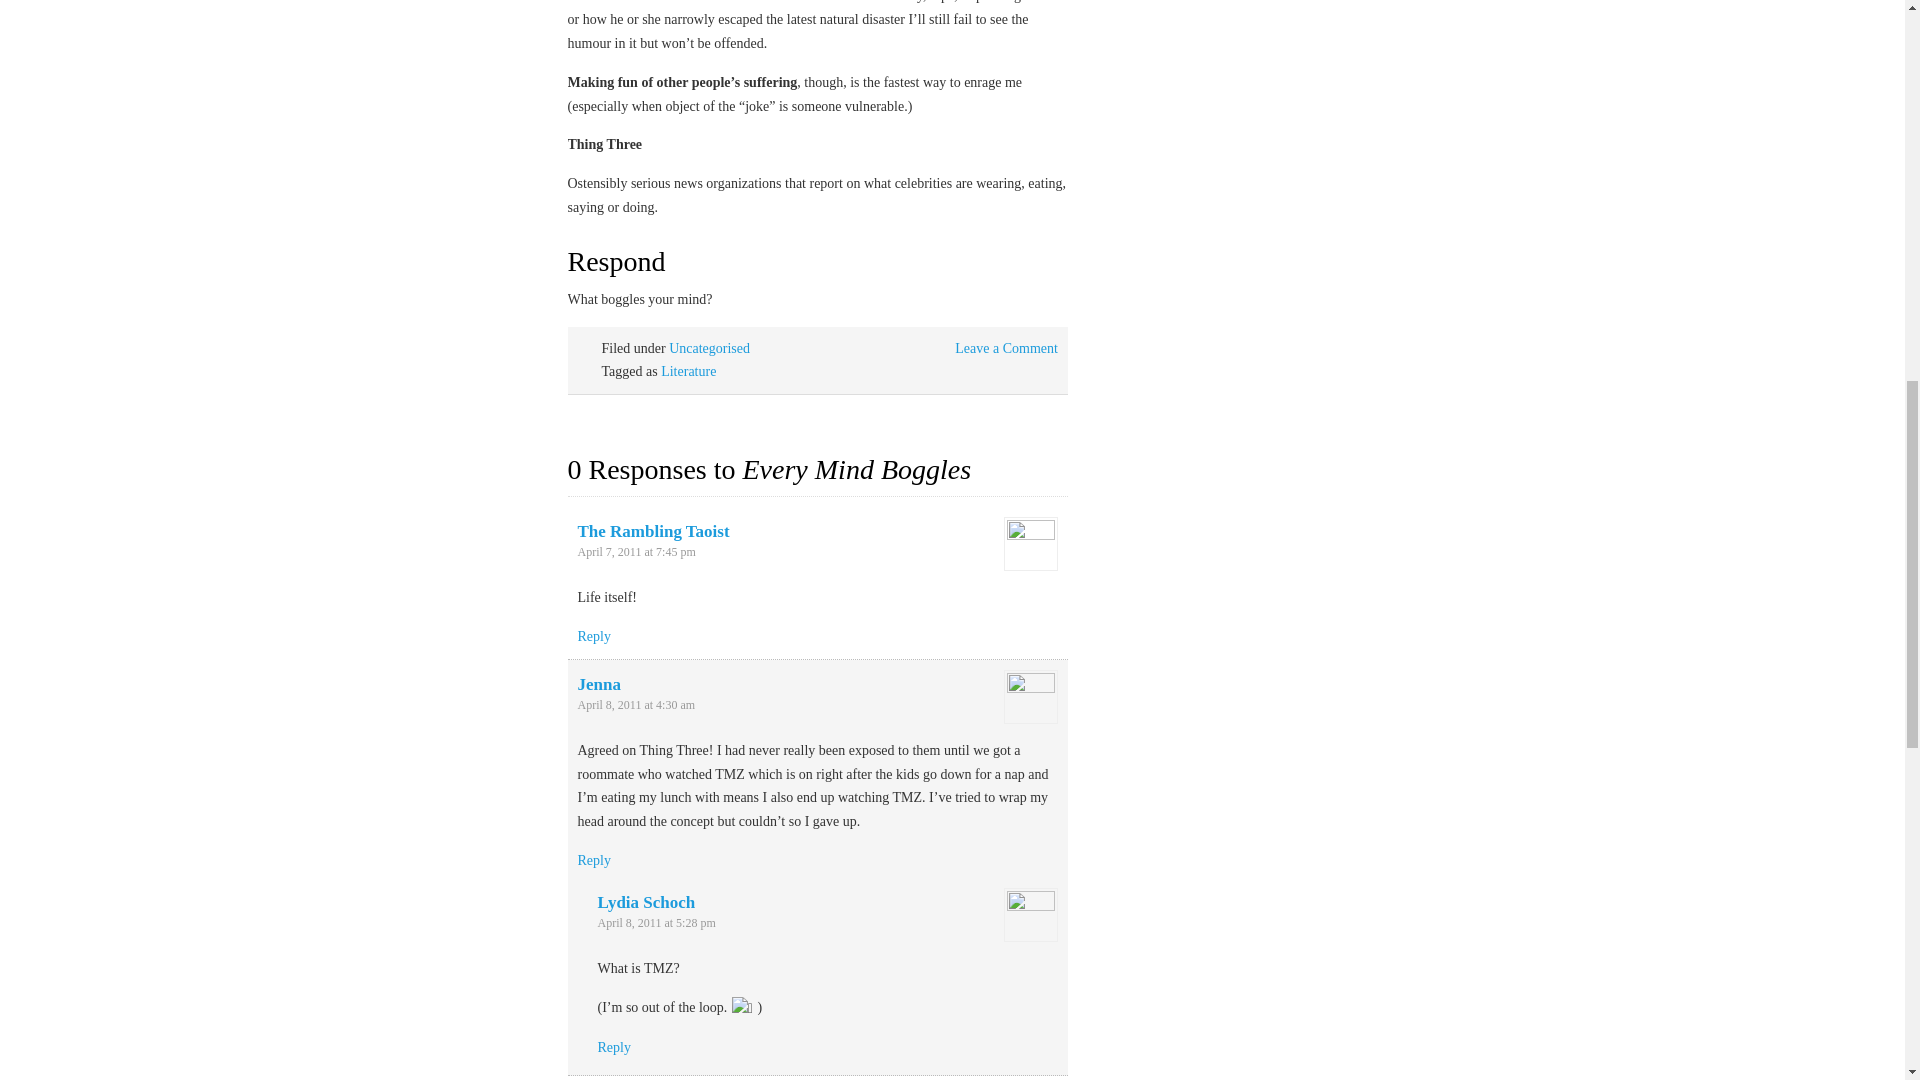  I want to click on April 8, 2011 at 5:28 pm, so click(656, 922).